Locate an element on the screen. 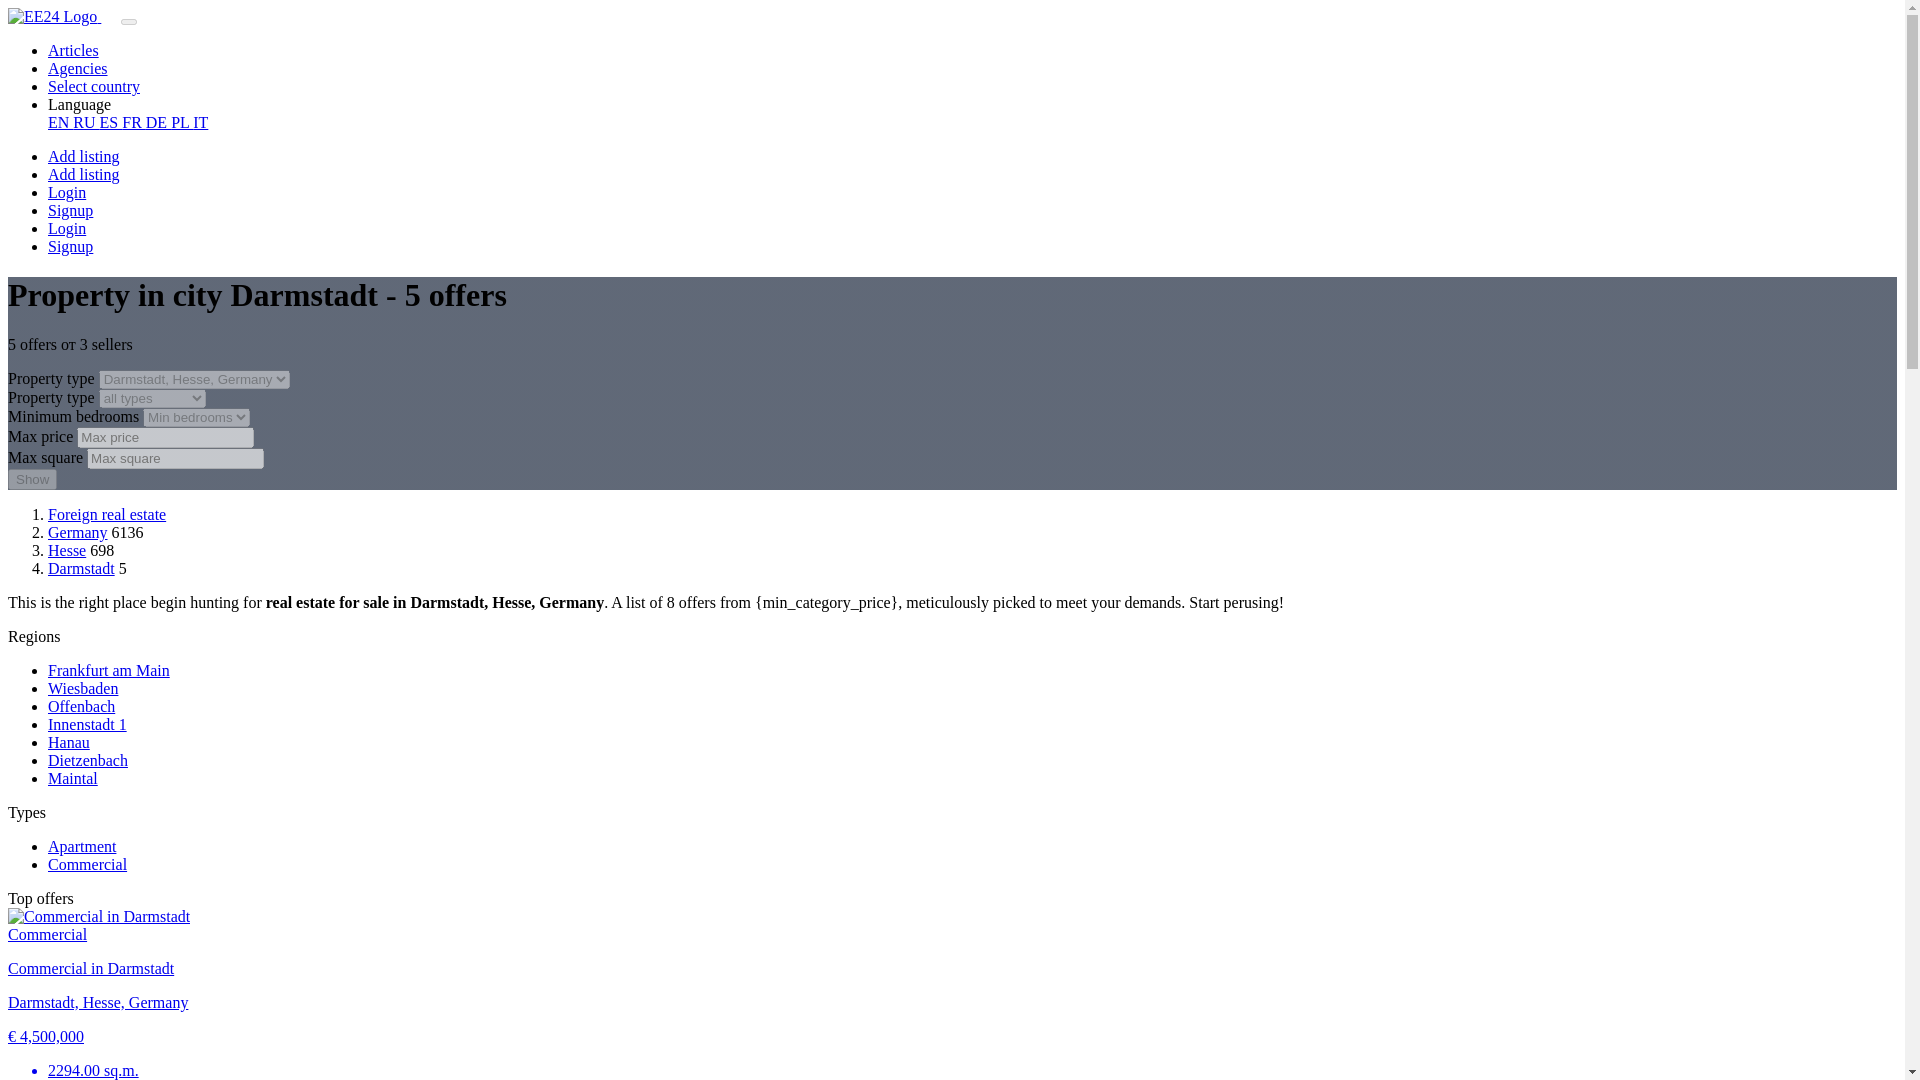 This screenshot has height=1080, width=1920. ES is located at coordinates (110, 122).